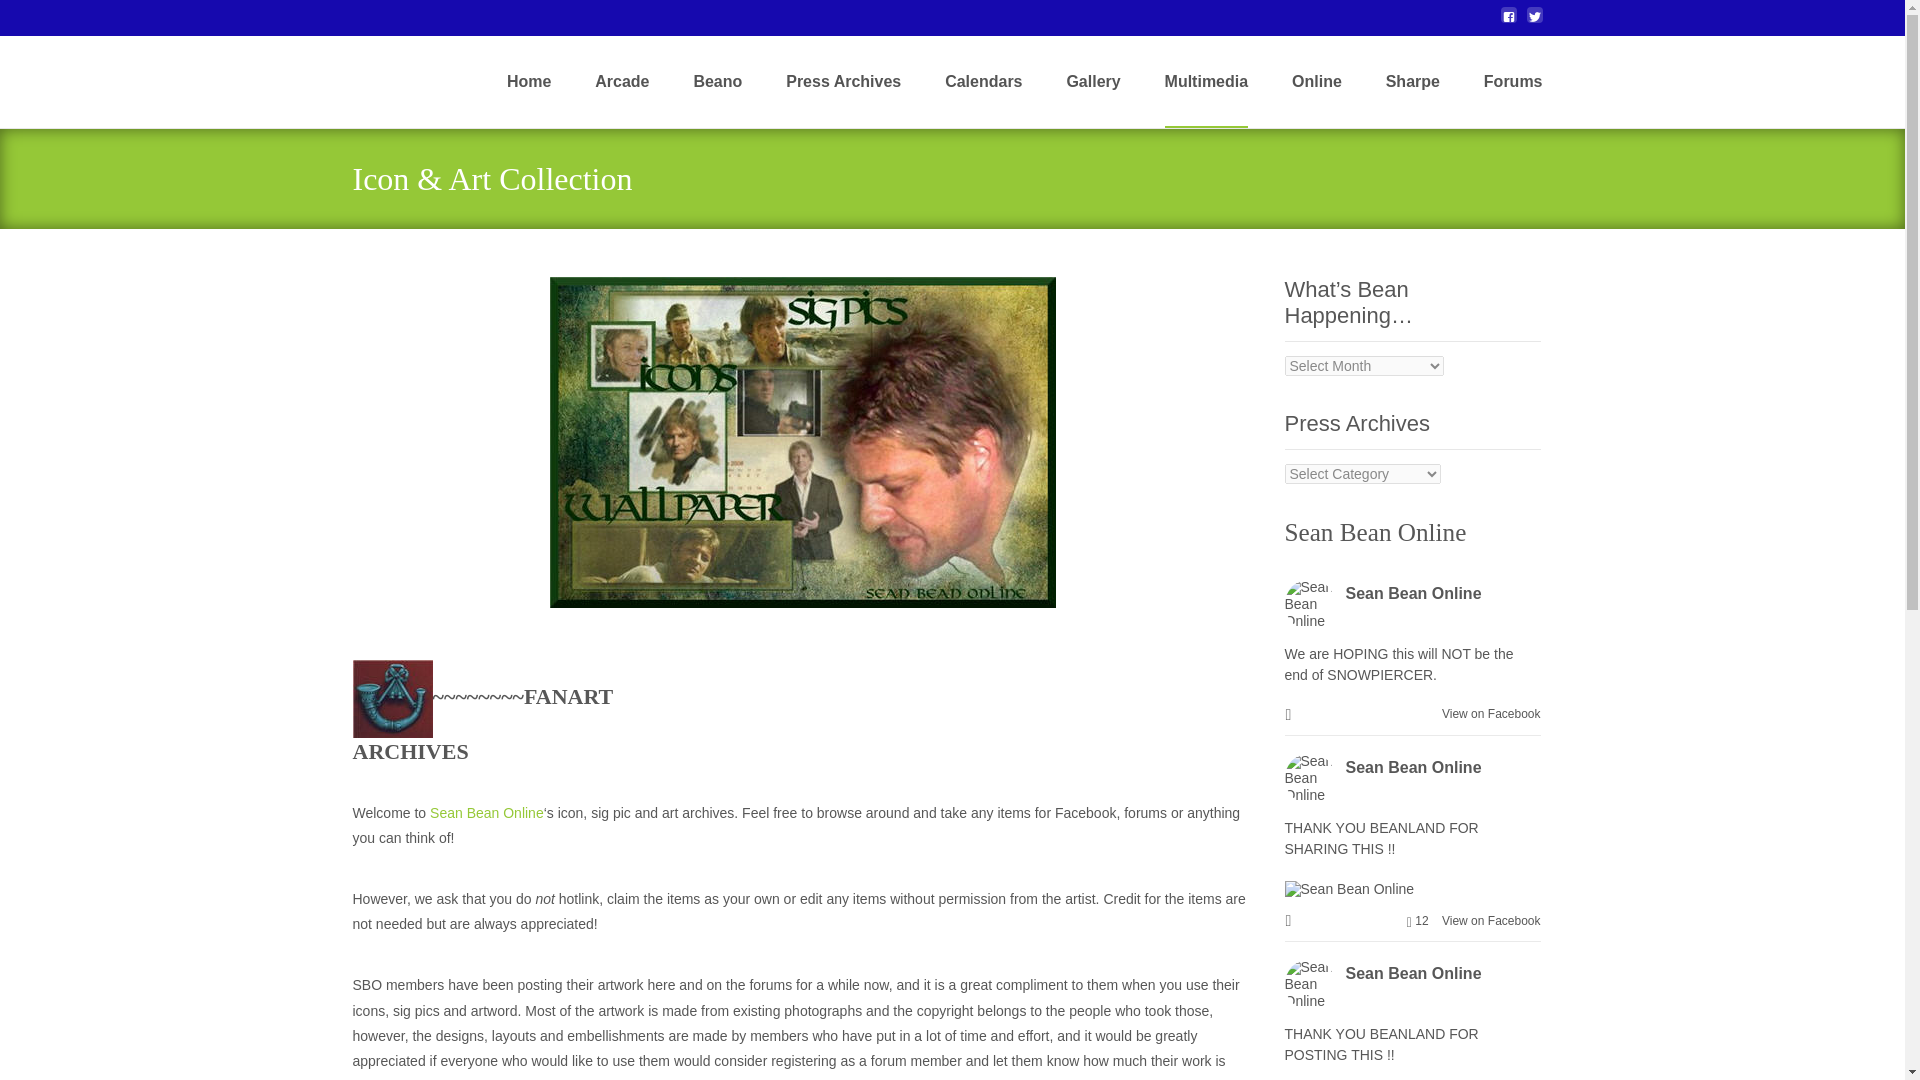 Image resolution: width=1920 pixels, height=1080 pixels. I want to click on facebook, so click(1508, 23).